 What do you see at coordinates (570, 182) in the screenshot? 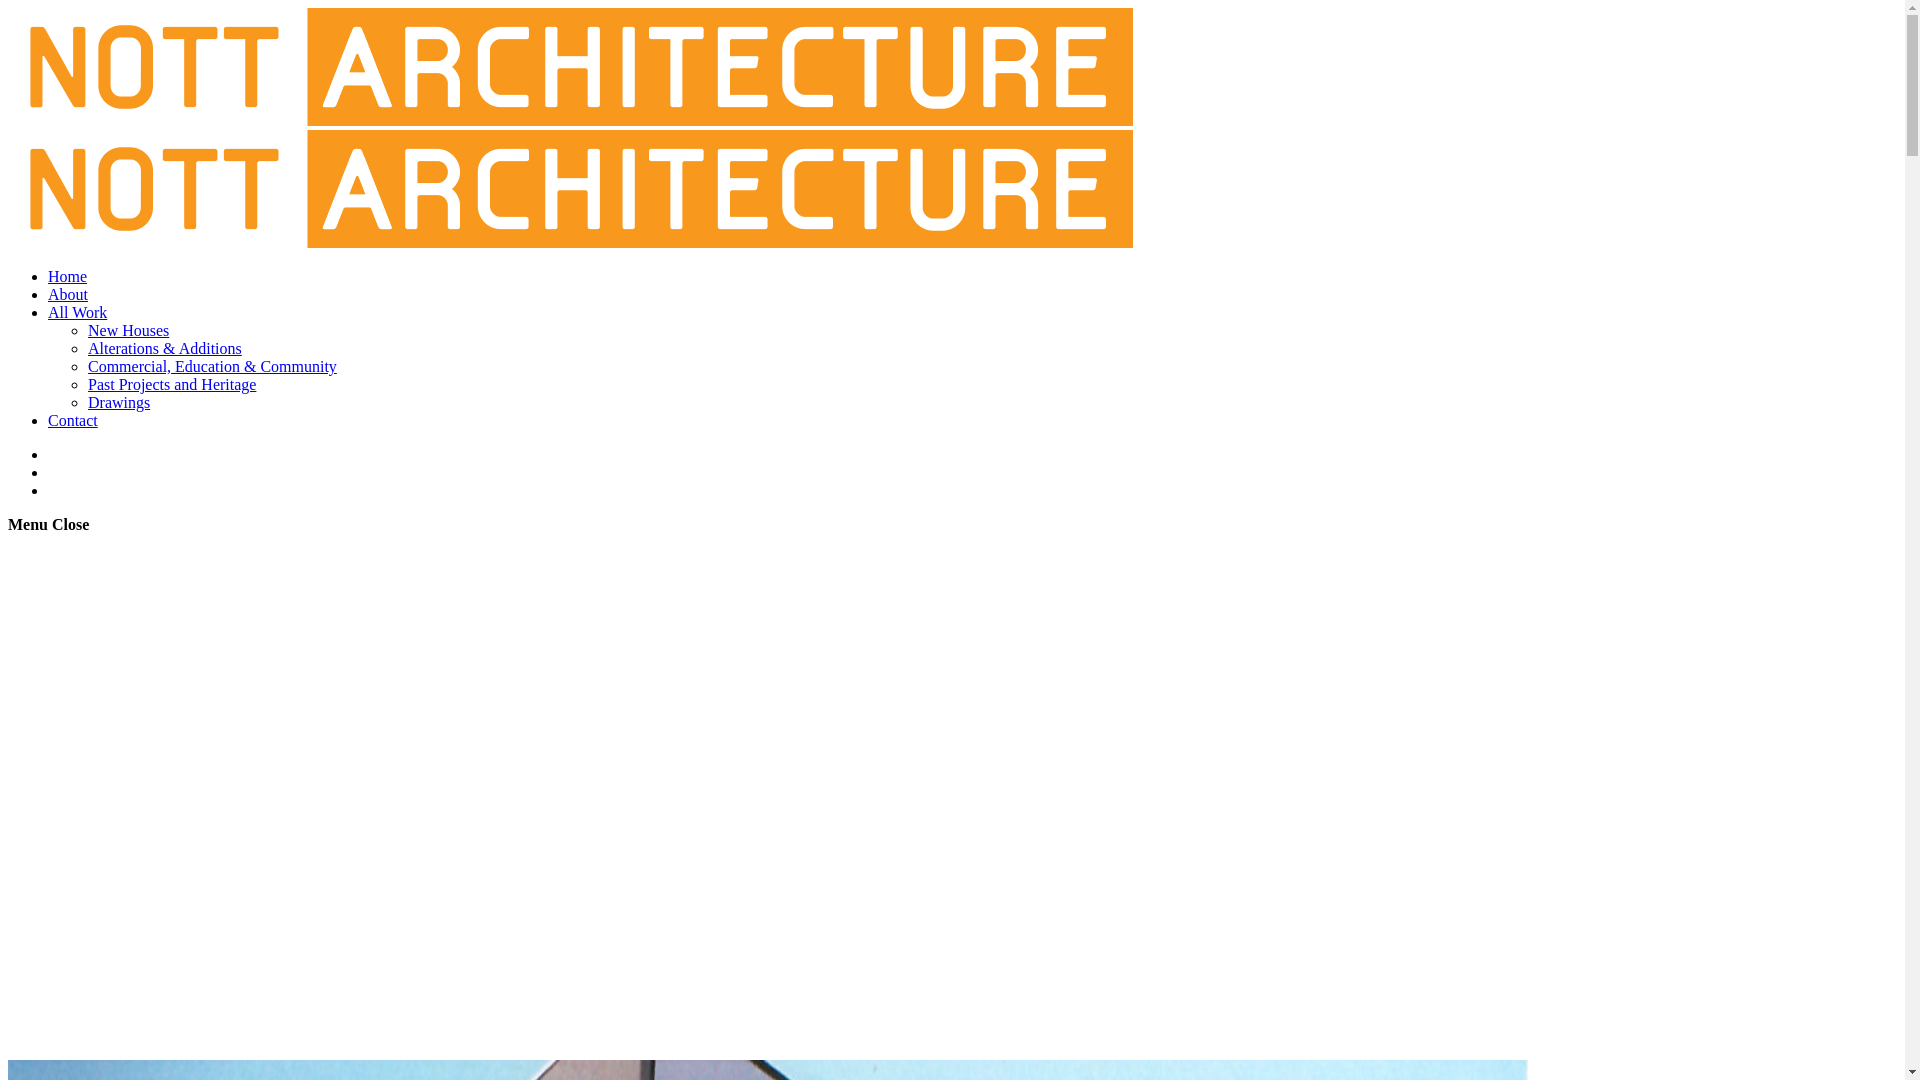
I see `Nott Architecture` at bounding box center [570, 182].